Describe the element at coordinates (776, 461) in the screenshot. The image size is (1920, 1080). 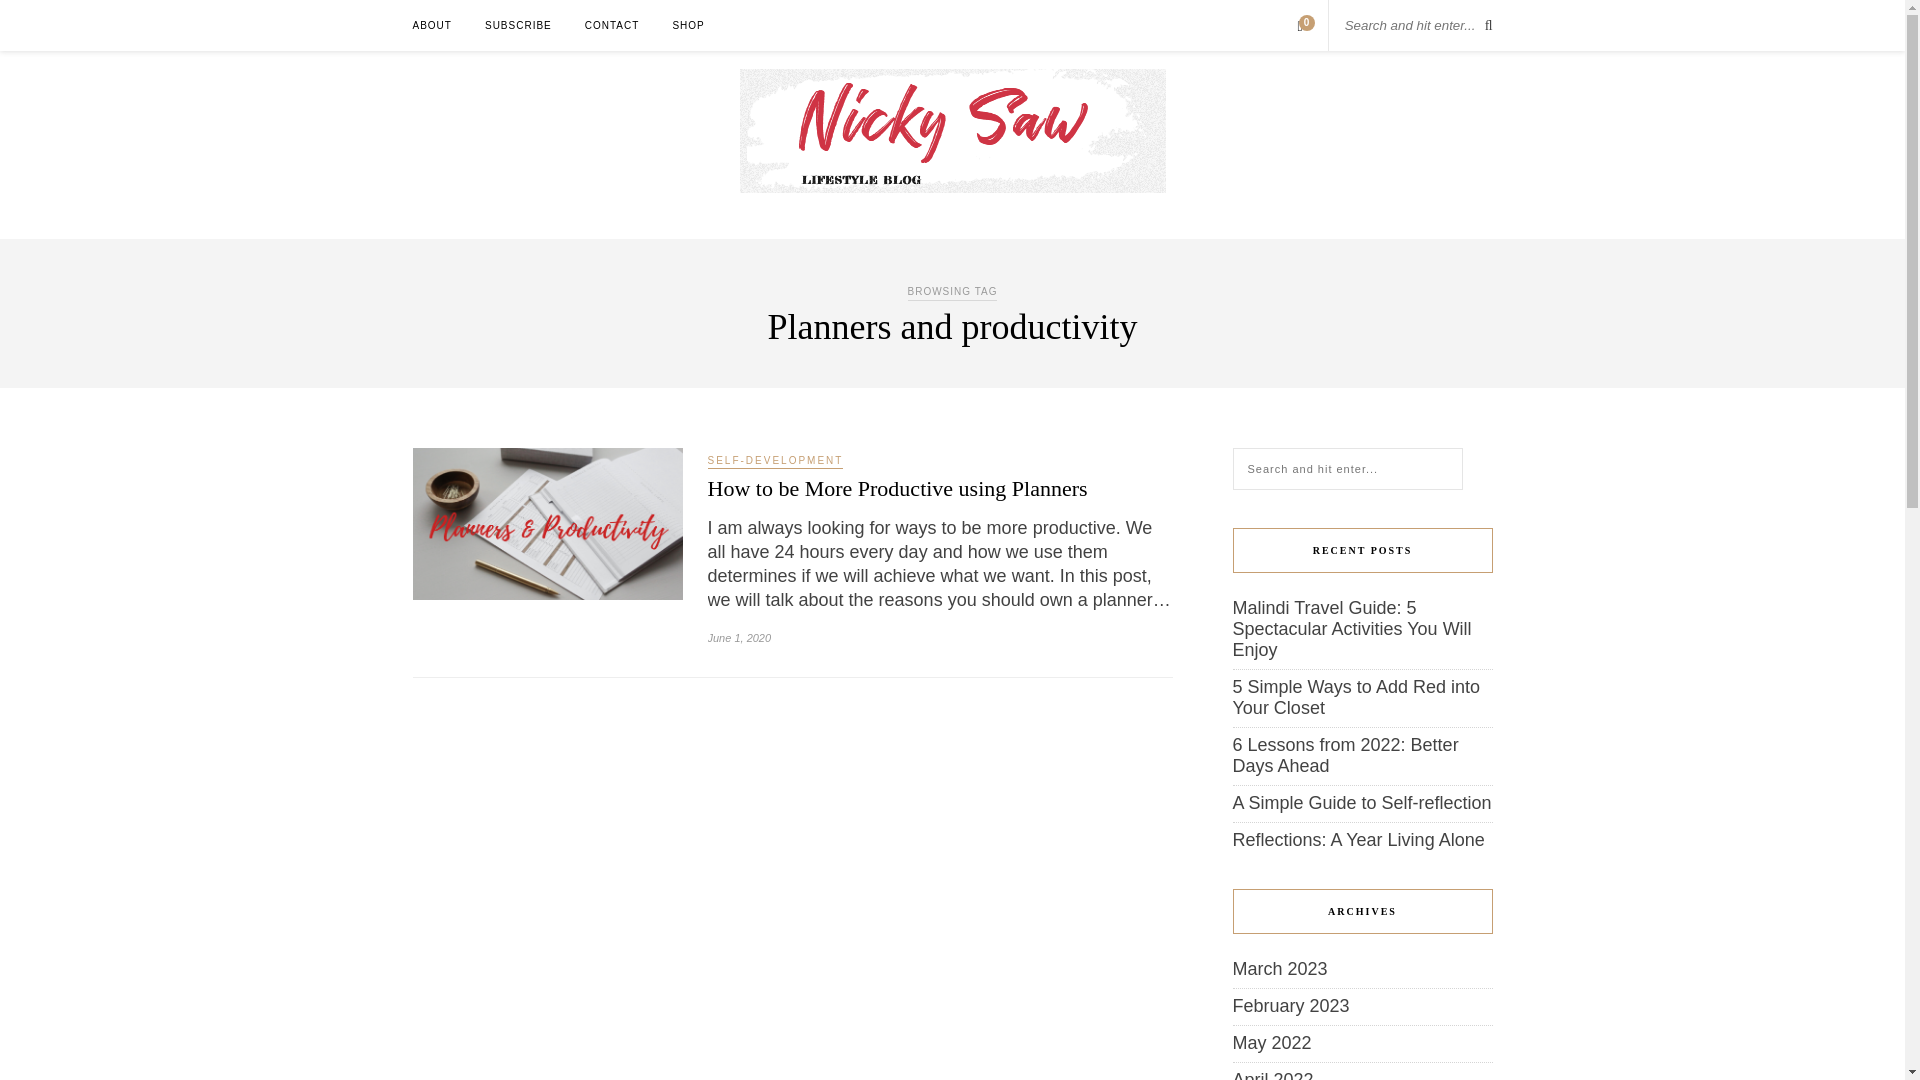
I see `SELF-DEVELOPMENT` at that location.